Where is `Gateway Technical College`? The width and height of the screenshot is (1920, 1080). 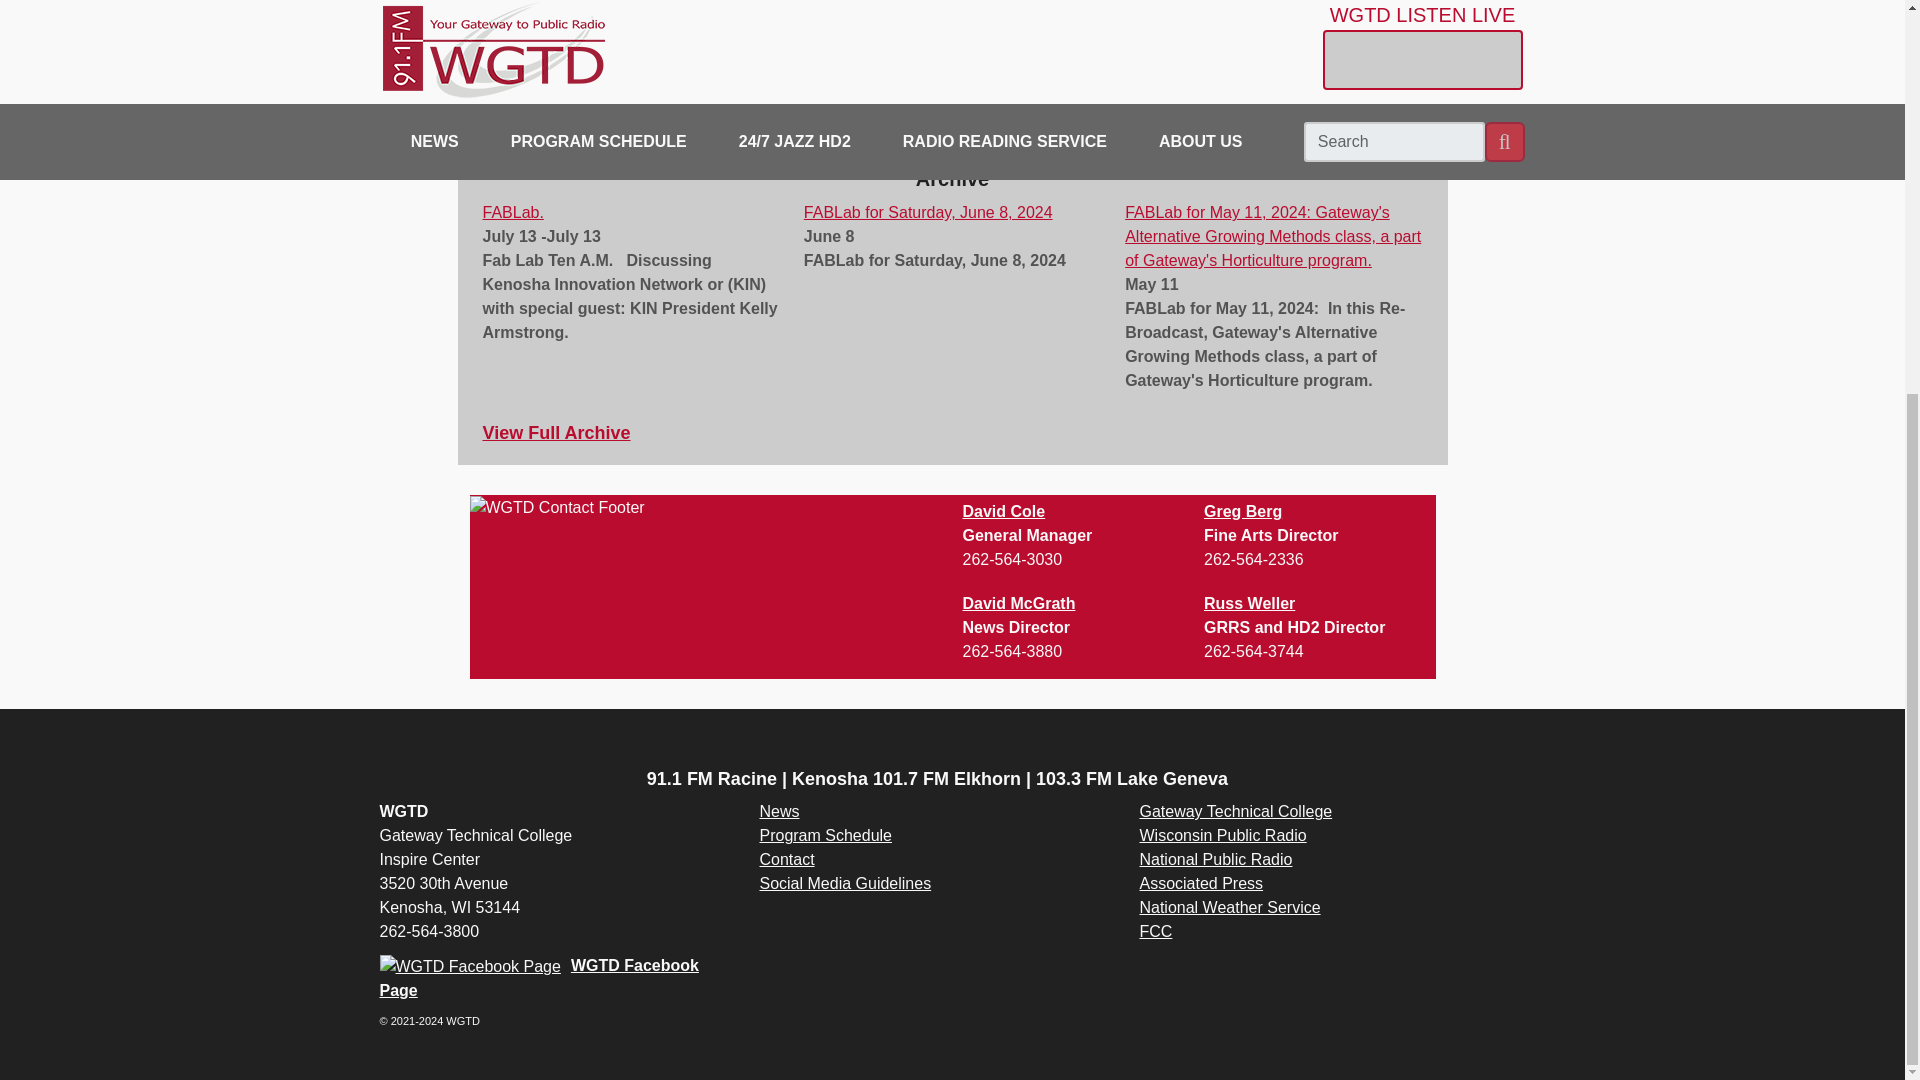 Gateway Technical College is located at coordinates (1235, 811).